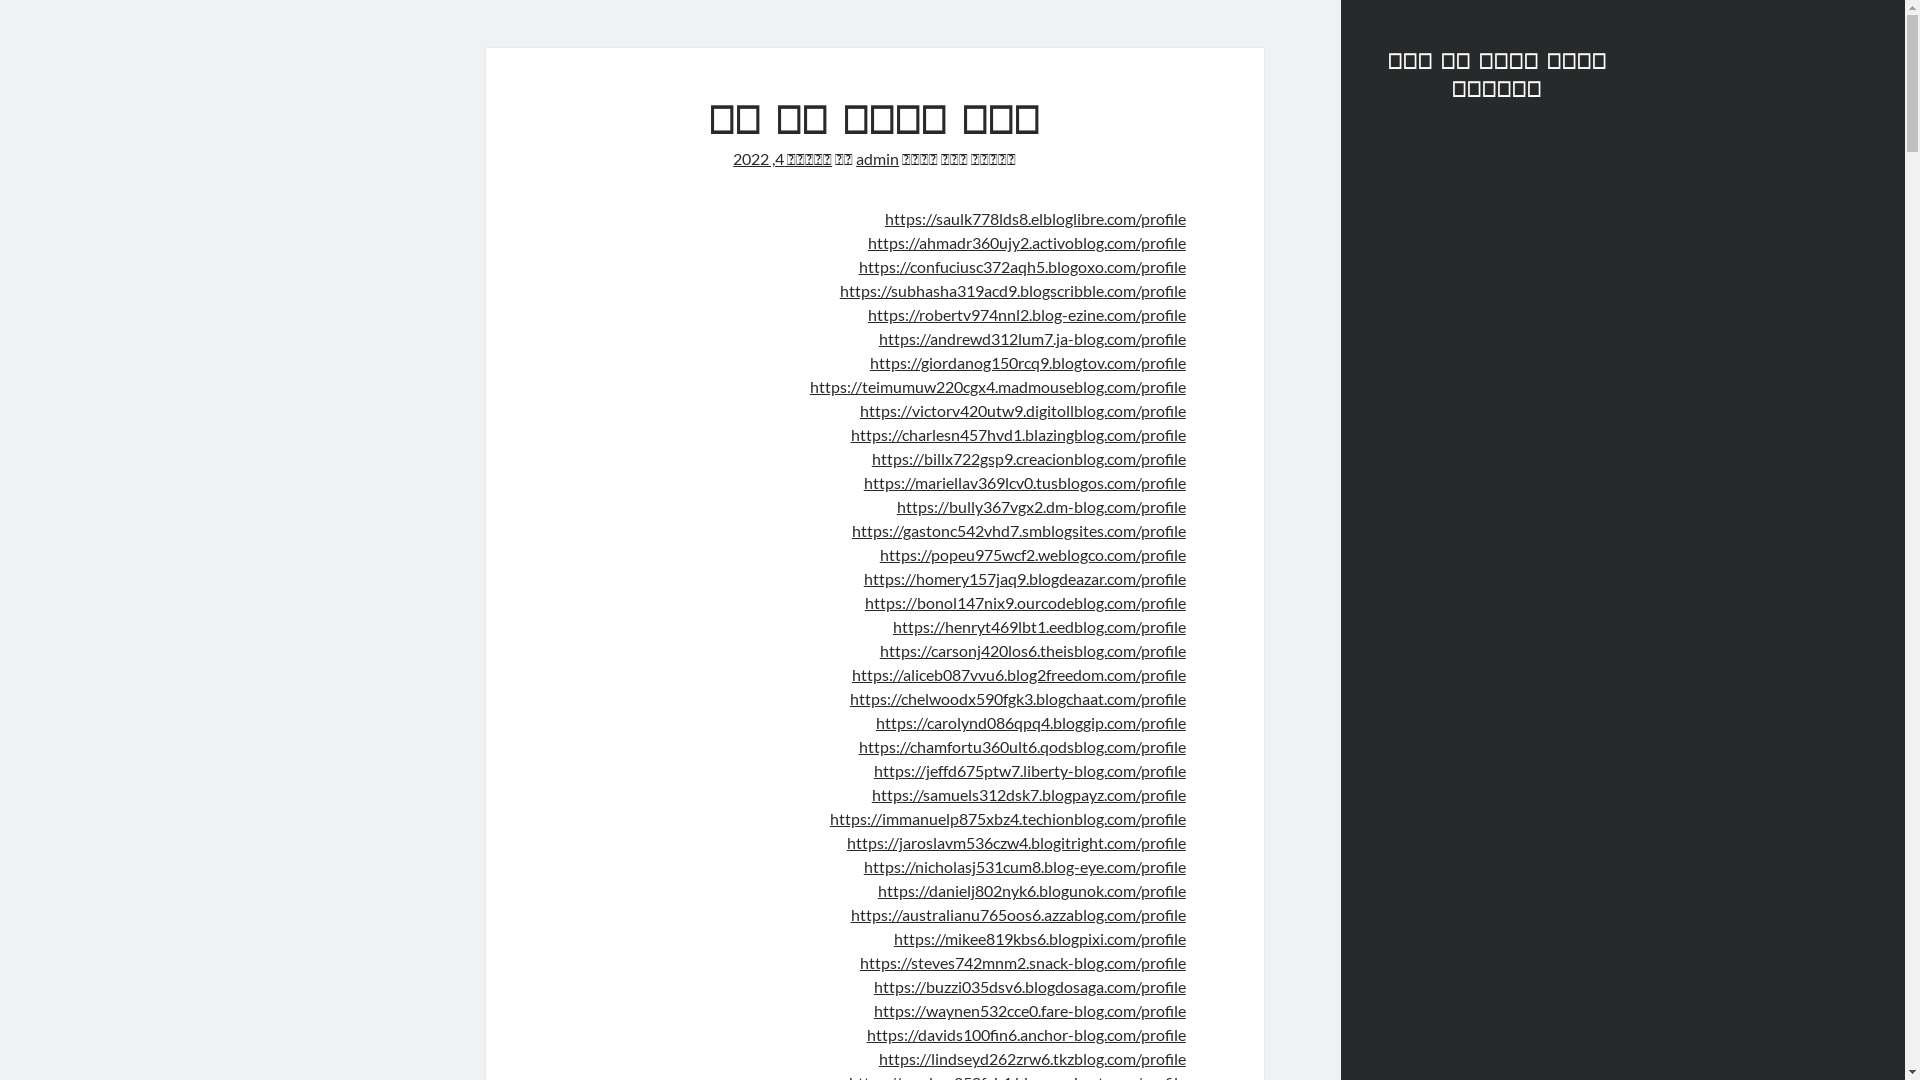 Image resolution: width=1920 pixels, height=1080 pixels. Describe the element at coordinates (1025, 578) in the screenshot. I see `https://homery157jaq9.blogdeazar.com/profile` at that location.